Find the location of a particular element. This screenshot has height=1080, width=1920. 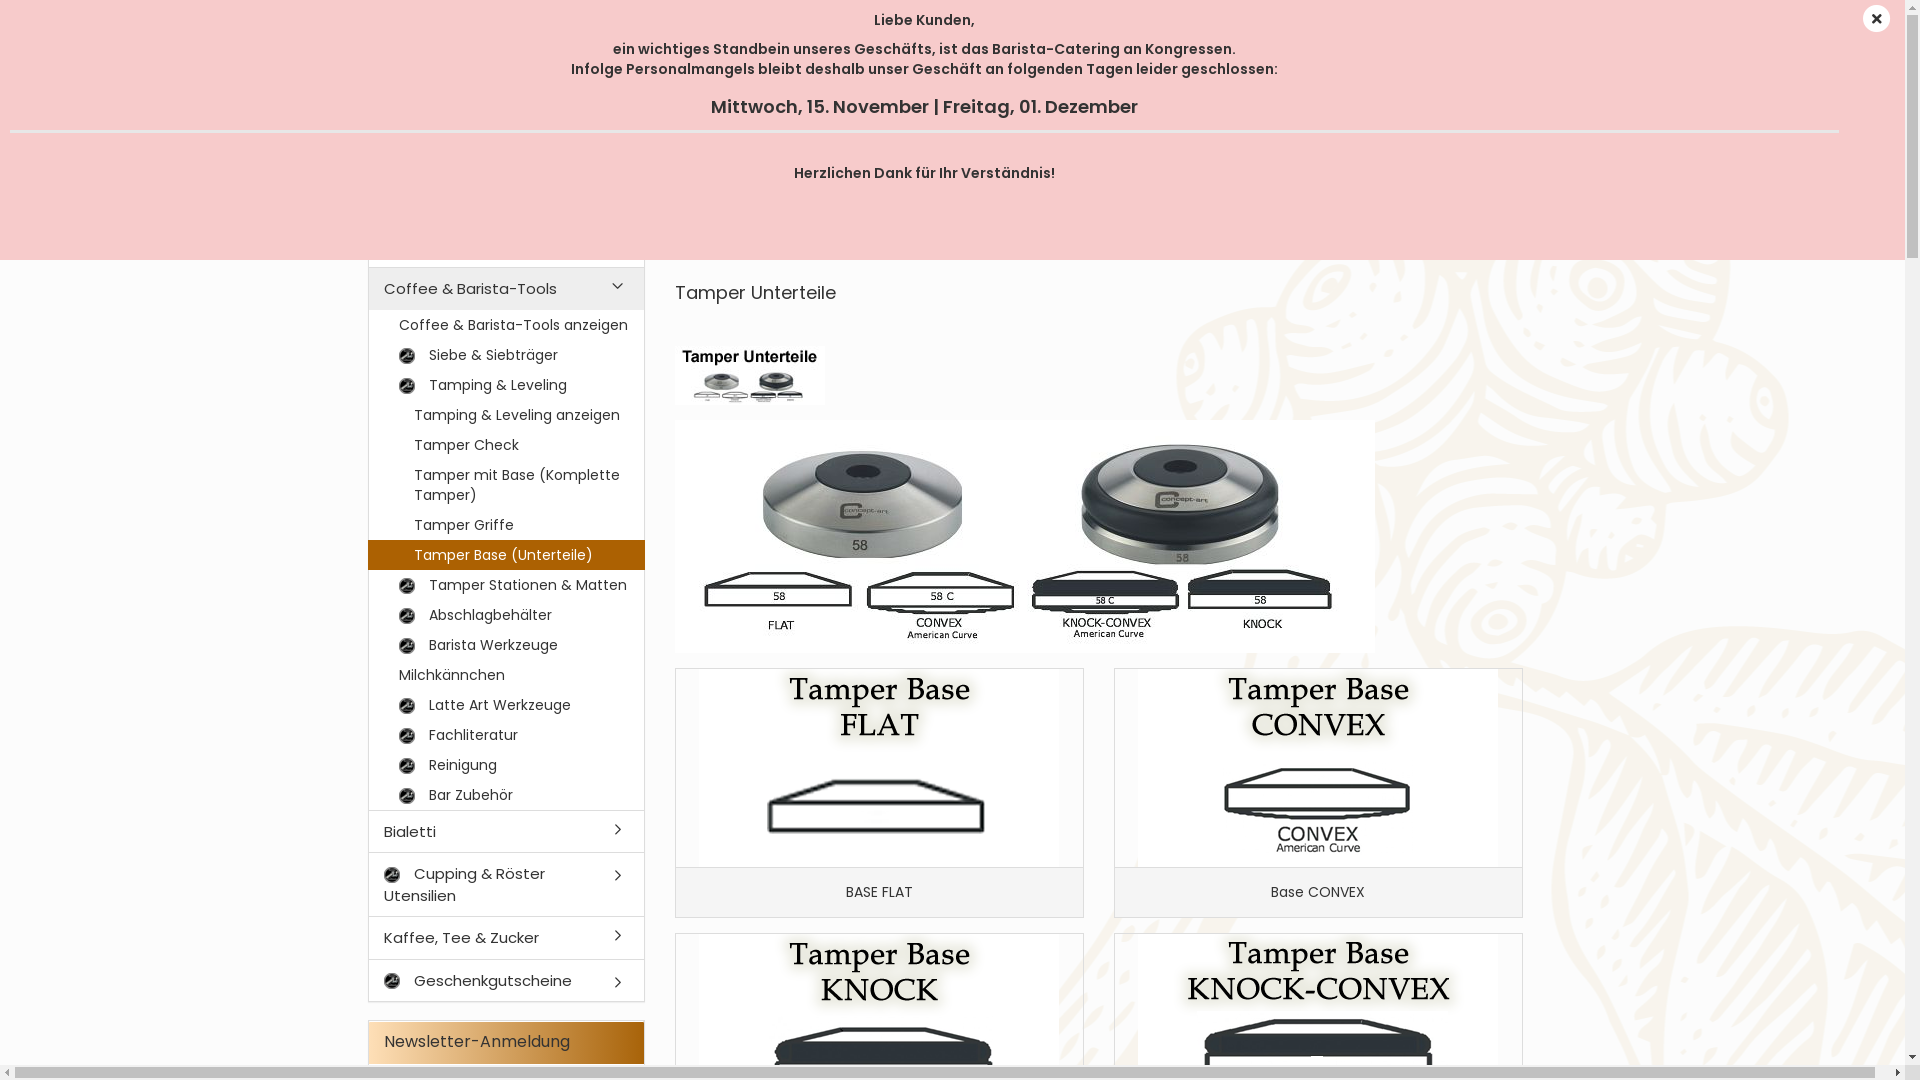

BASE FLAT is located at coordinates (880, 793).